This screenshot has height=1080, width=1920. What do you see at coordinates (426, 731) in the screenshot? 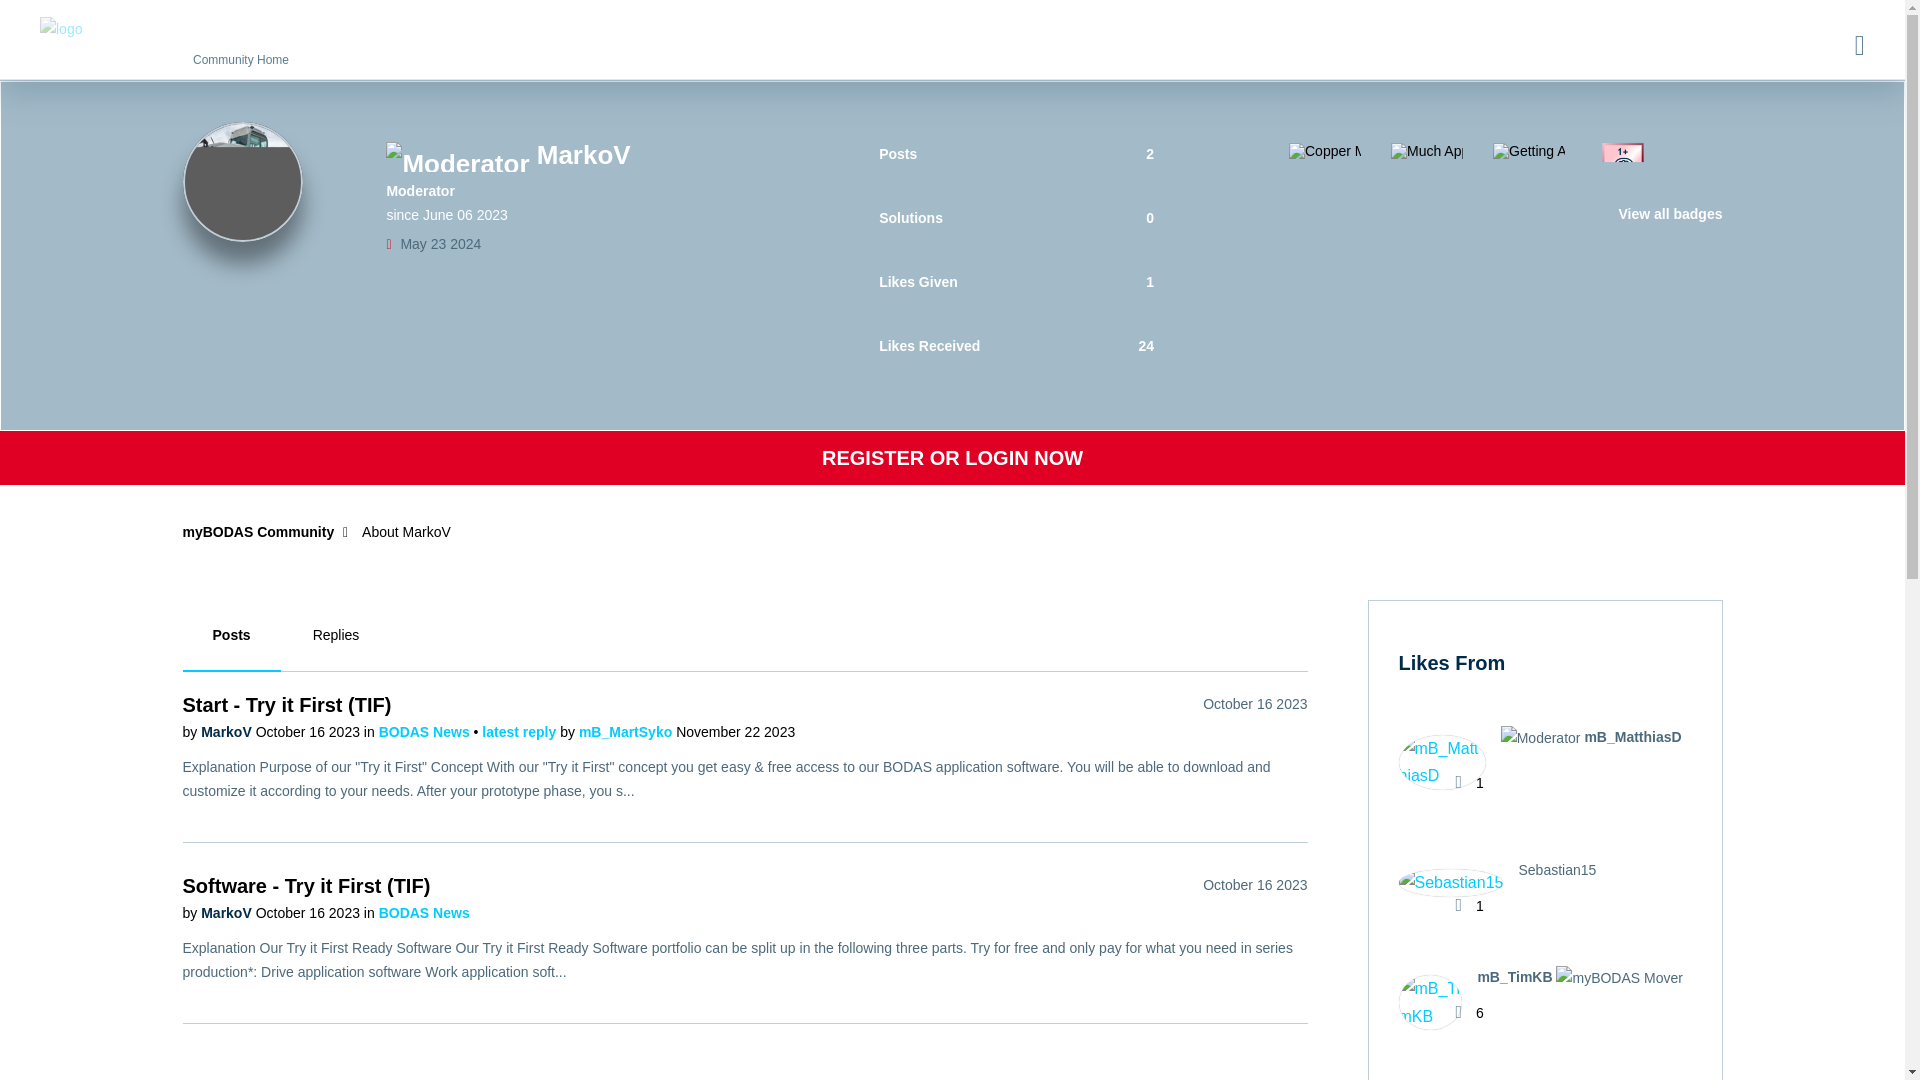
I see `BODAS News` at bounding box center [426, 731].